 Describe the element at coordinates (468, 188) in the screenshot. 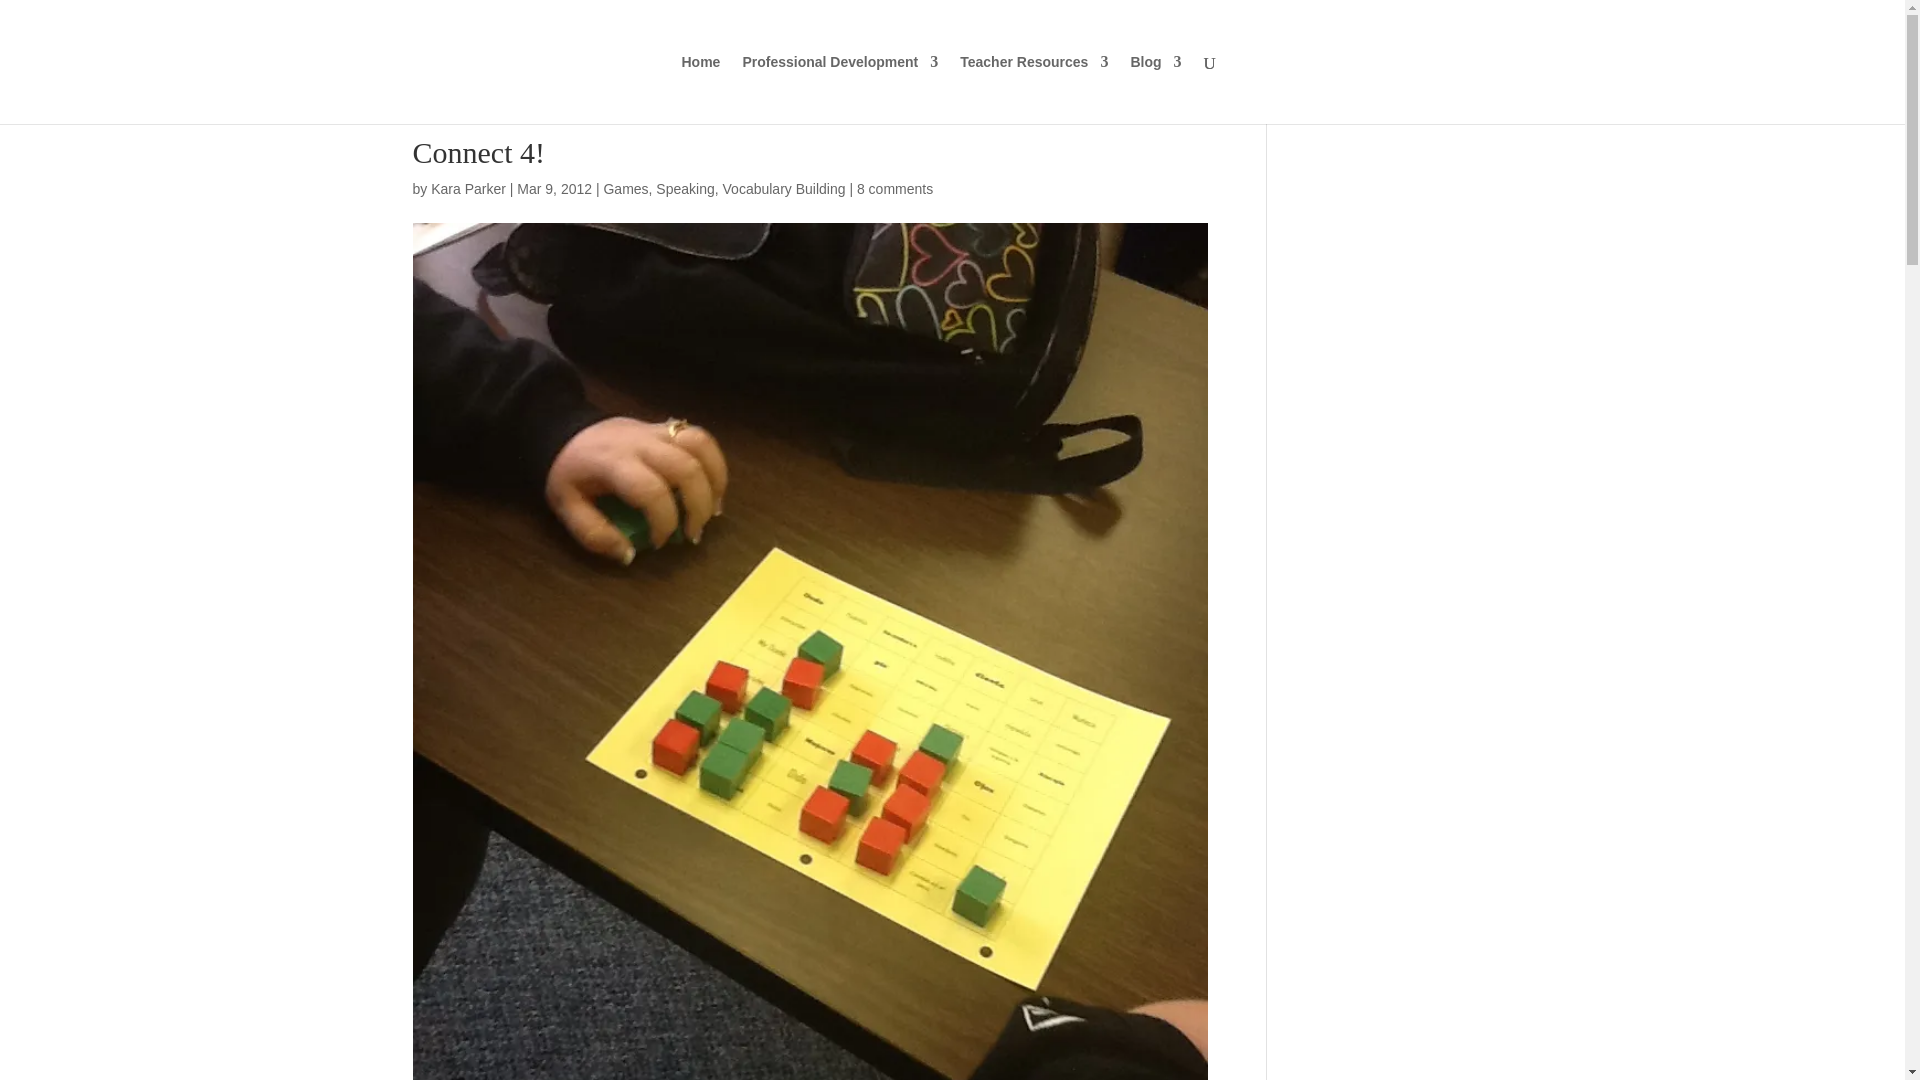

I see `Posts by Kara Parker` at that location.